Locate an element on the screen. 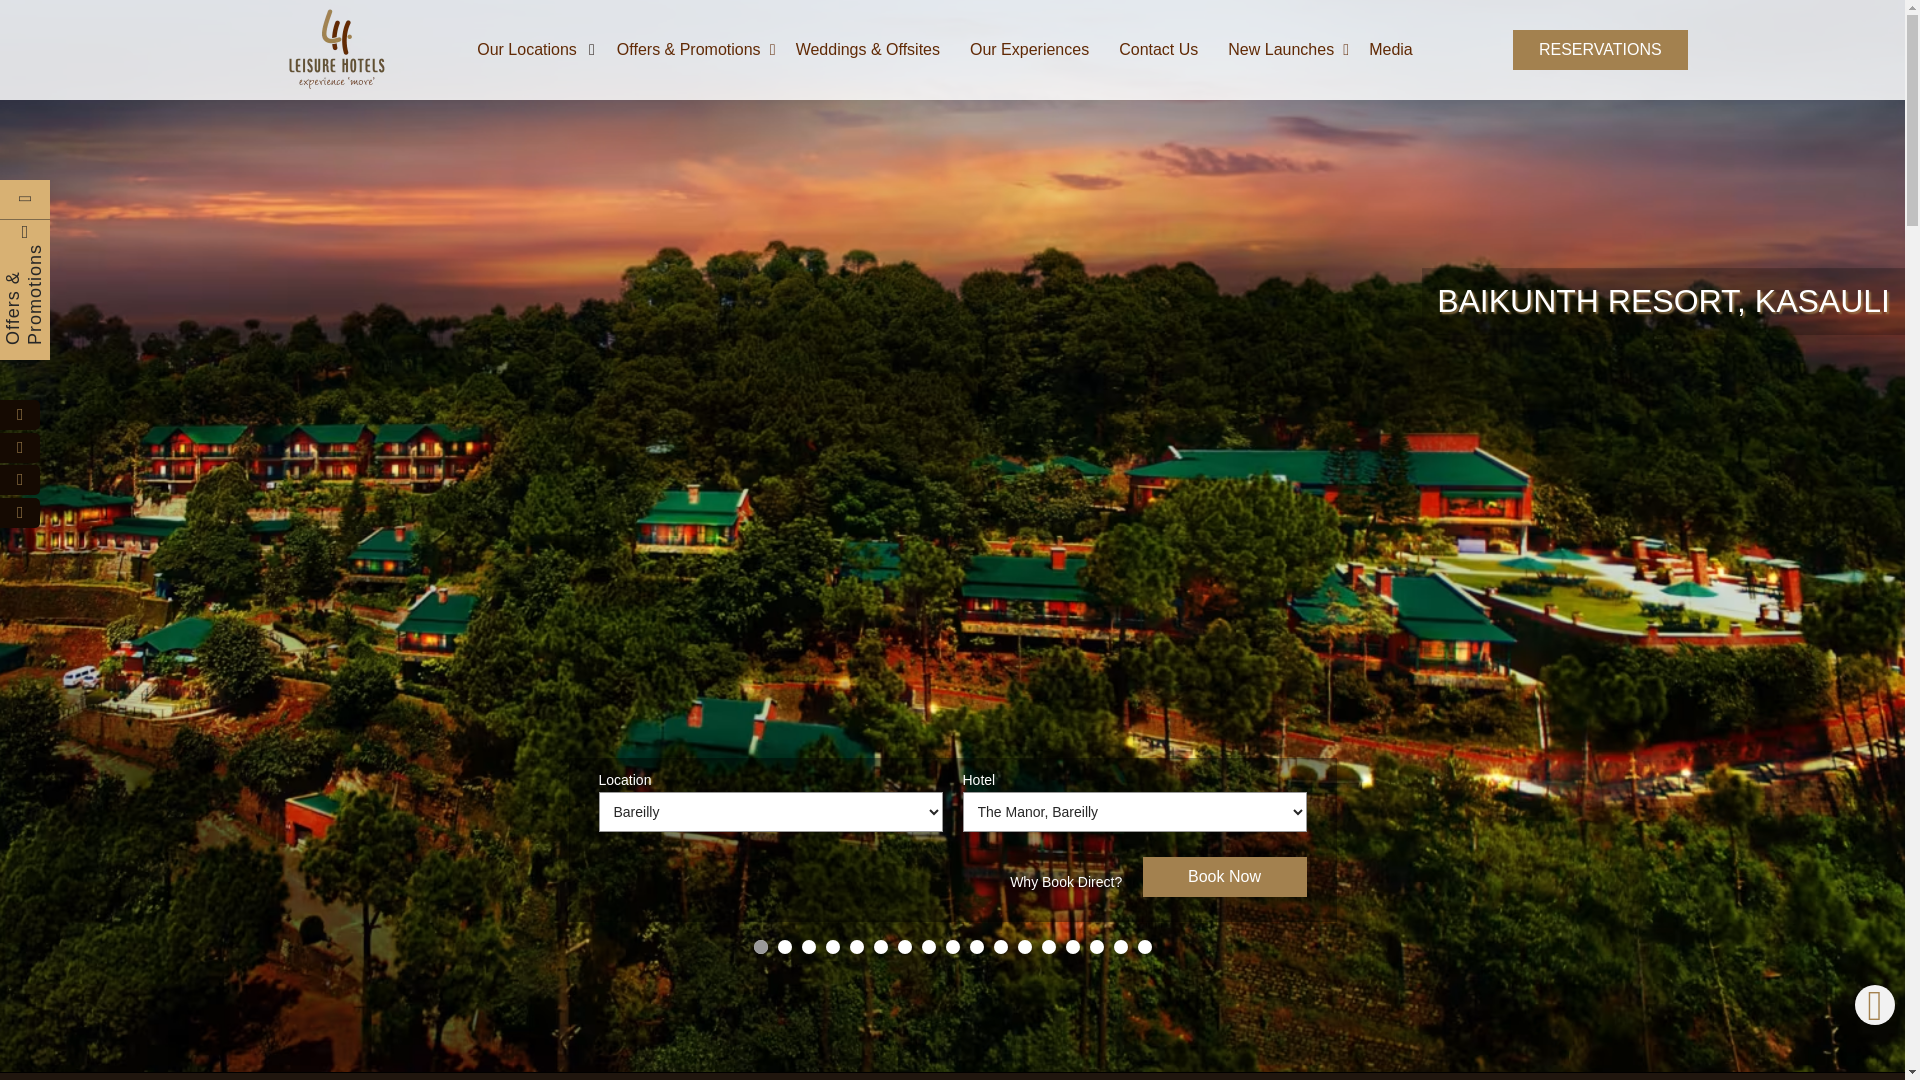 The image size is (1920, 1080). RESERVATIONS is located at coordinates (1600, 50).